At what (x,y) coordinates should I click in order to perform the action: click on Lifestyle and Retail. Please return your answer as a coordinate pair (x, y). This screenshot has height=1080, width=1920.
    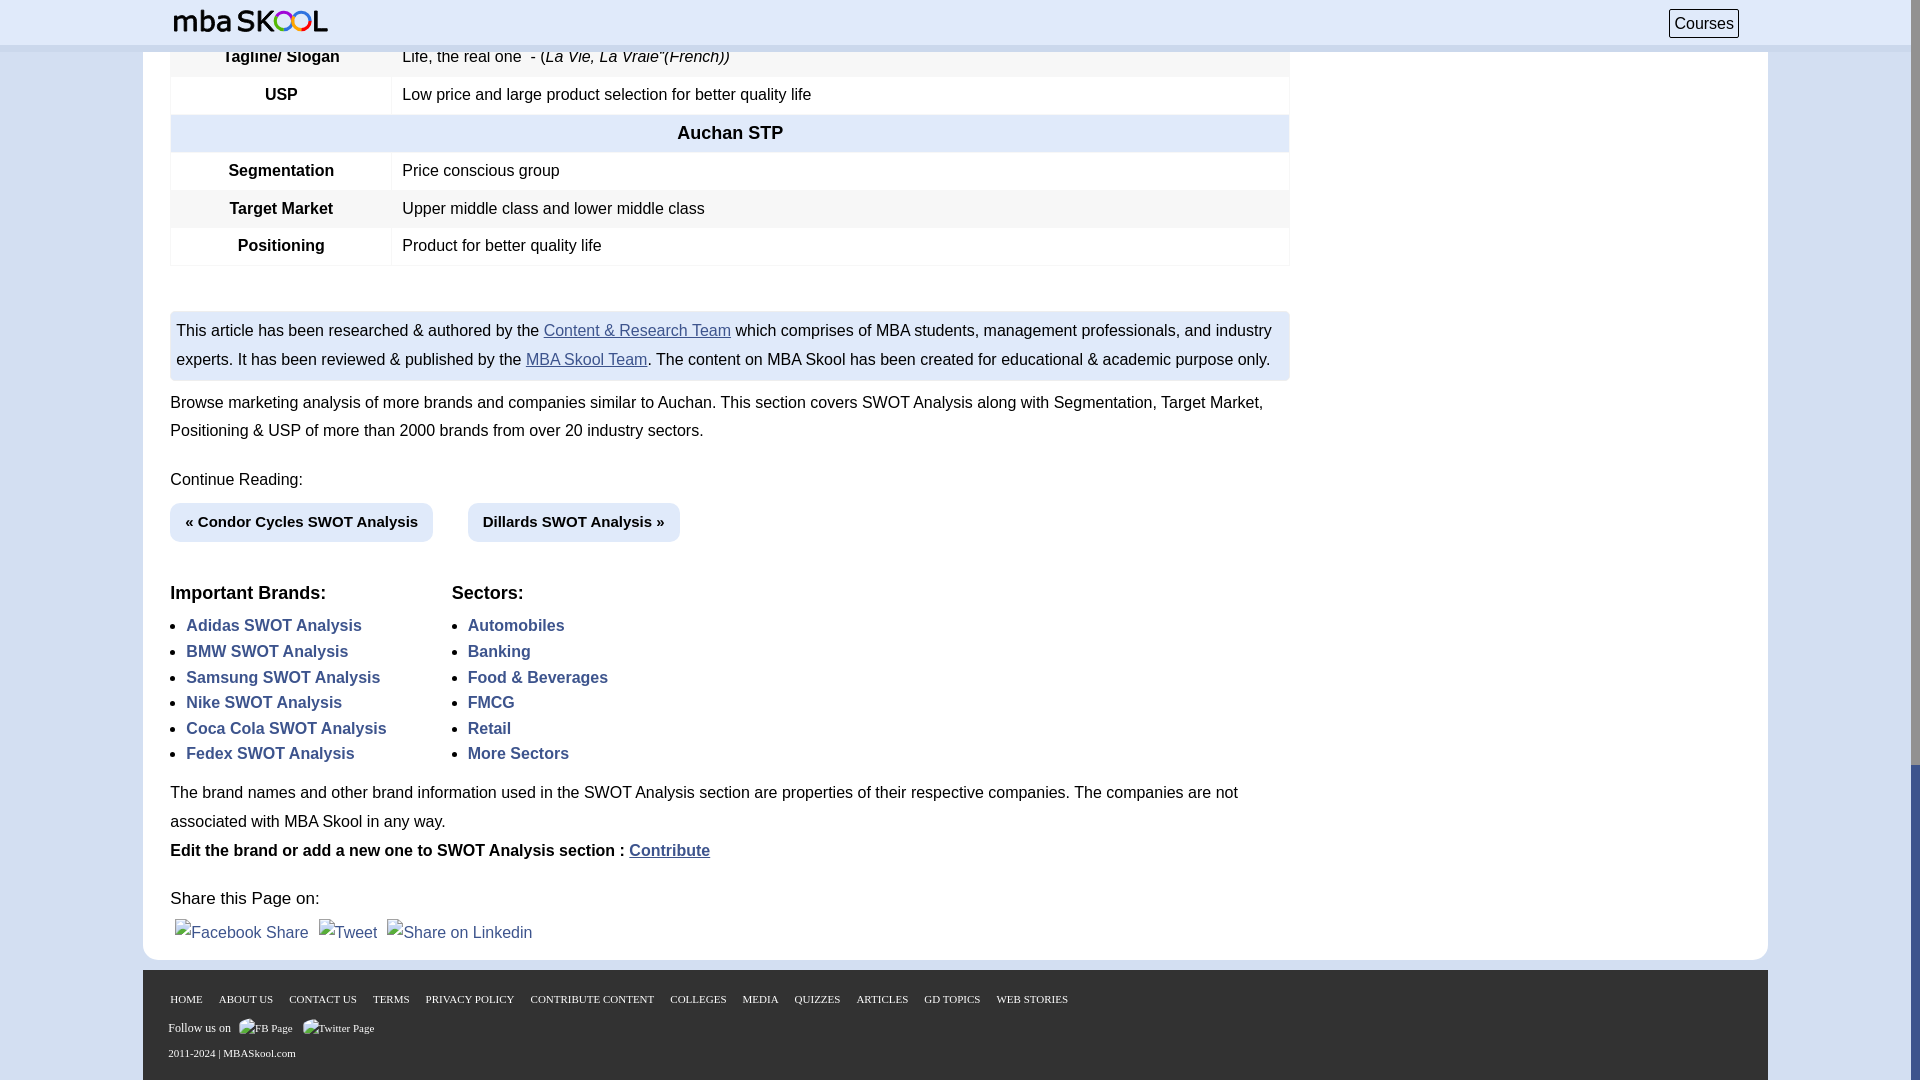
    Looking at the image, I should click on (474, 19).